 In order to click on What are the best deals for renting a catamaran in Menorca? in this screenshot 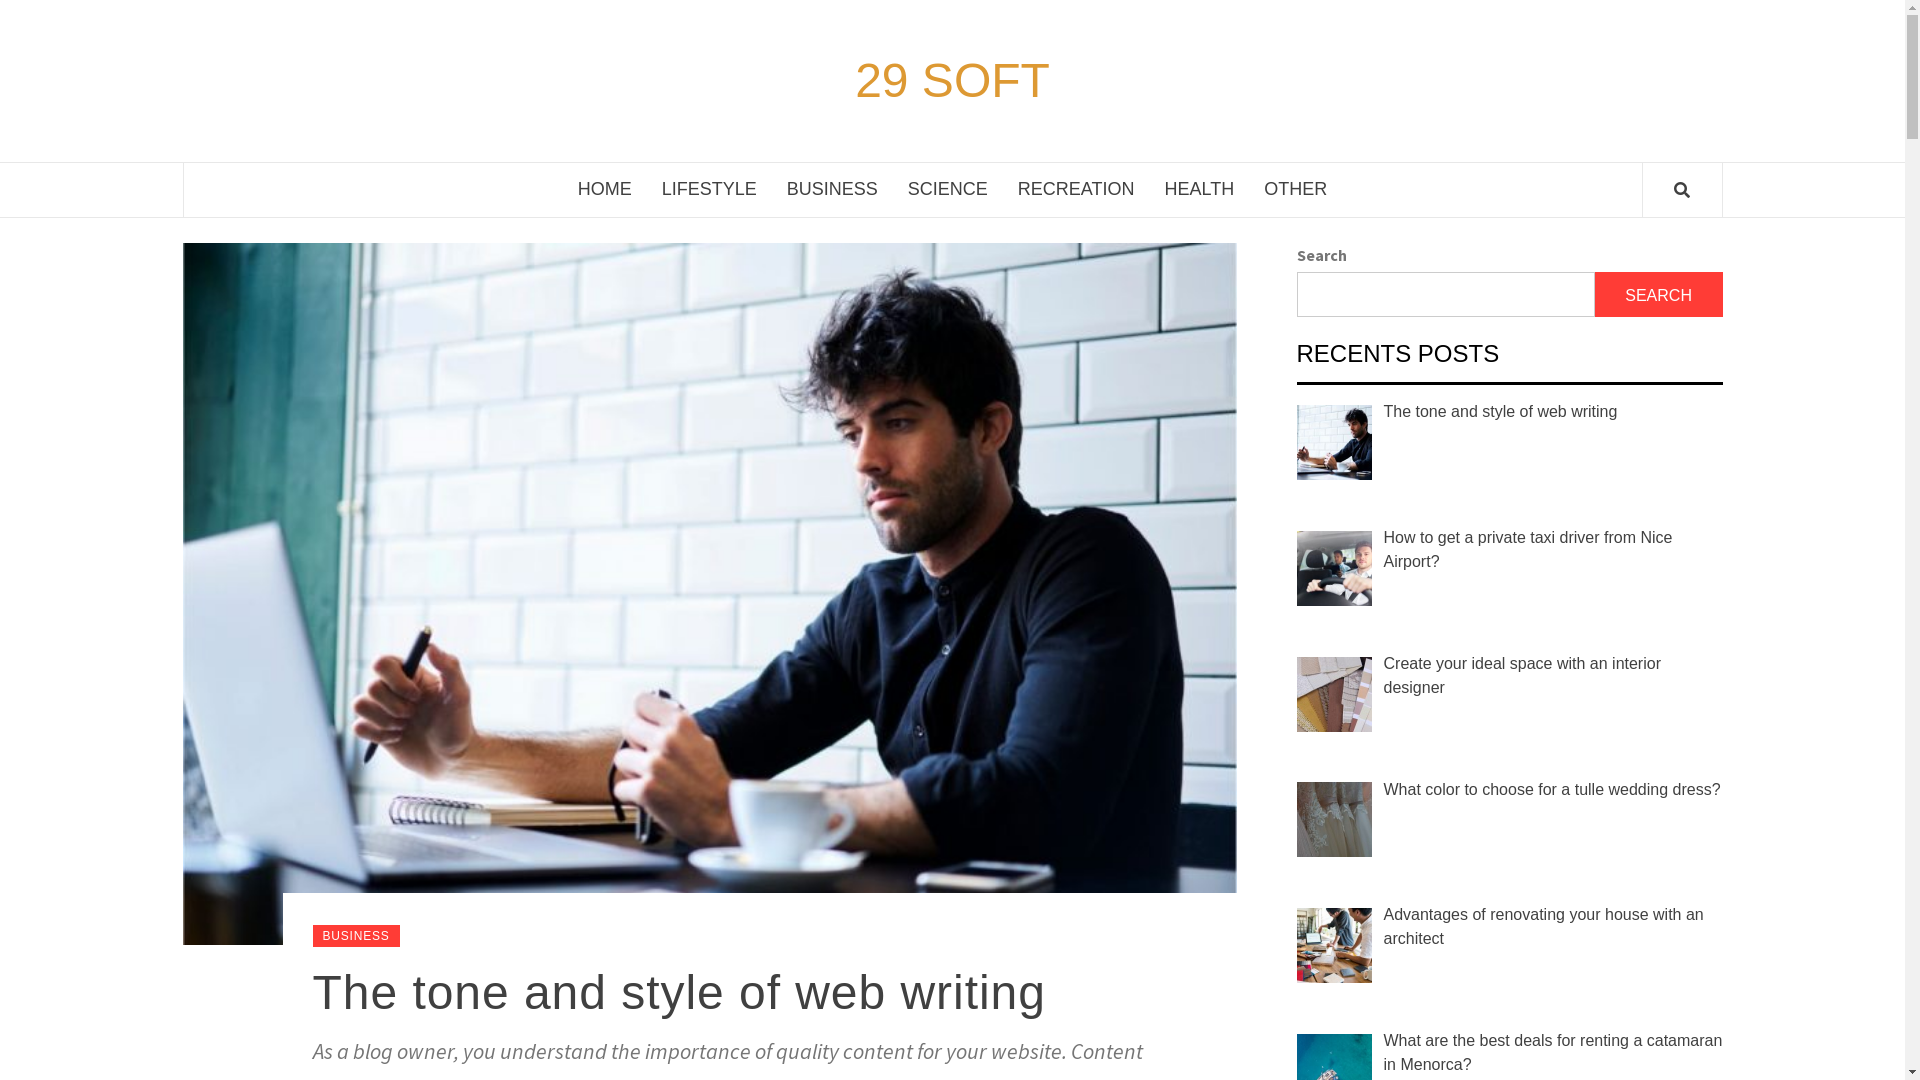, I will do `click(1554, 1052)`.